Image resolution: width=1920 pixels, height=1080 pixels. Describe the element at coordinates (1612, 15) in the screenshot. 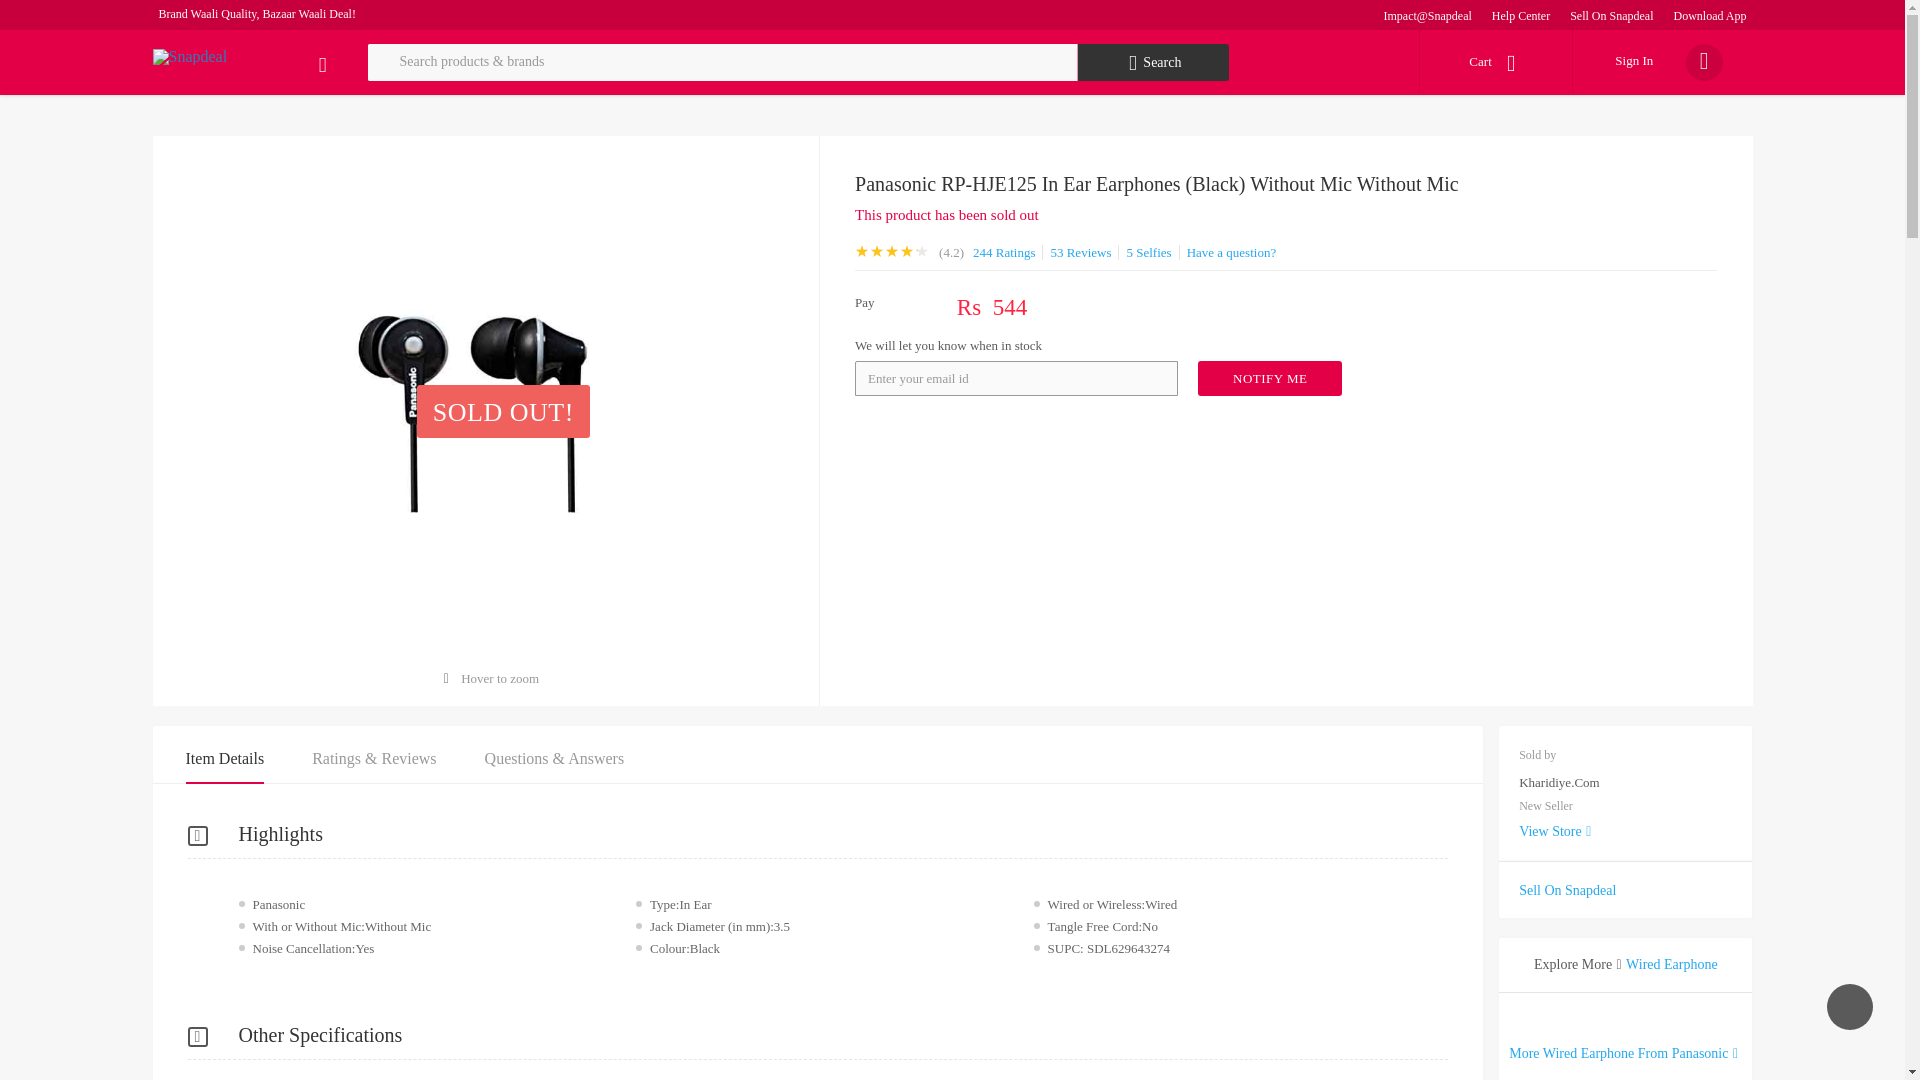

I see `Sell On Snapdeal` at that location.